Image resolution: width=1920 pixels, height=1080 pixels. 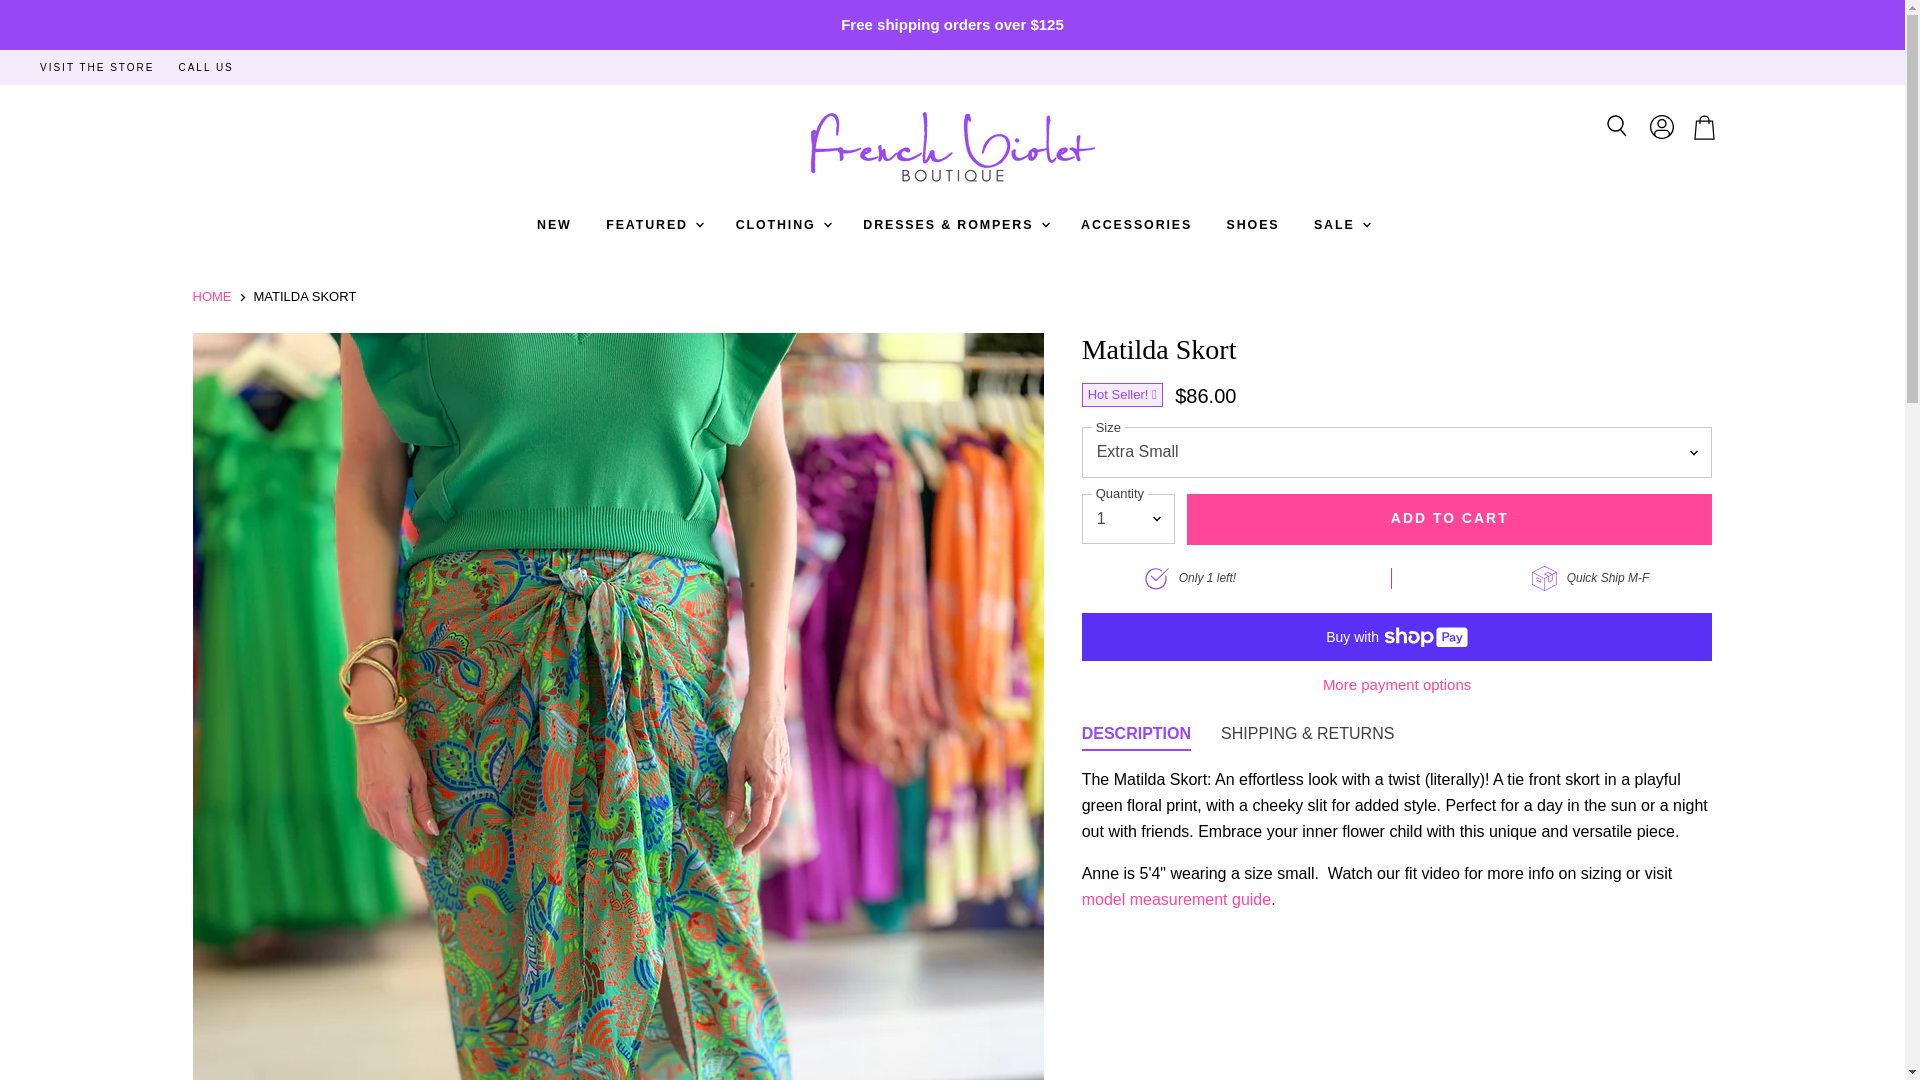 I want to click on VISIT THE STORE, so click(x=96, y=68).